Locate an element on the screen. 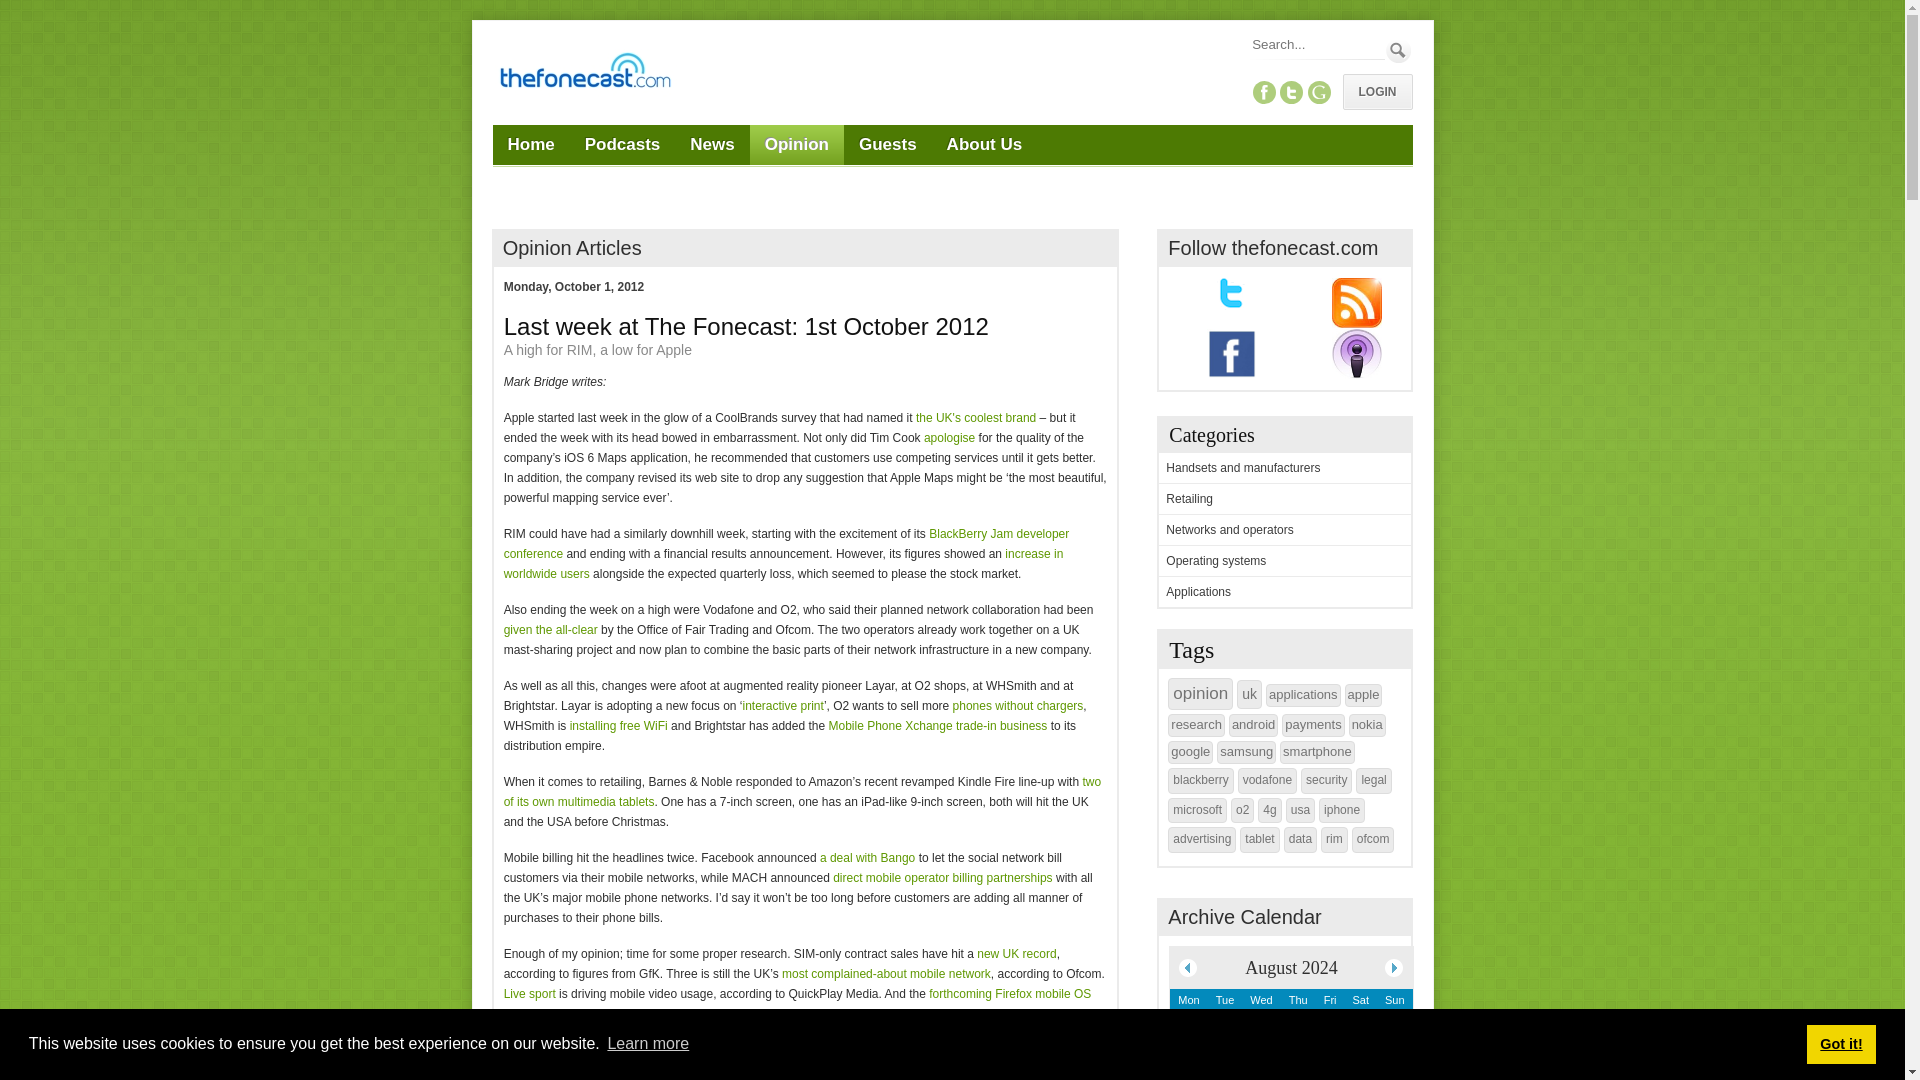 The image size is (1920, 1080). Twitter is located at coordinates (1292, 92).